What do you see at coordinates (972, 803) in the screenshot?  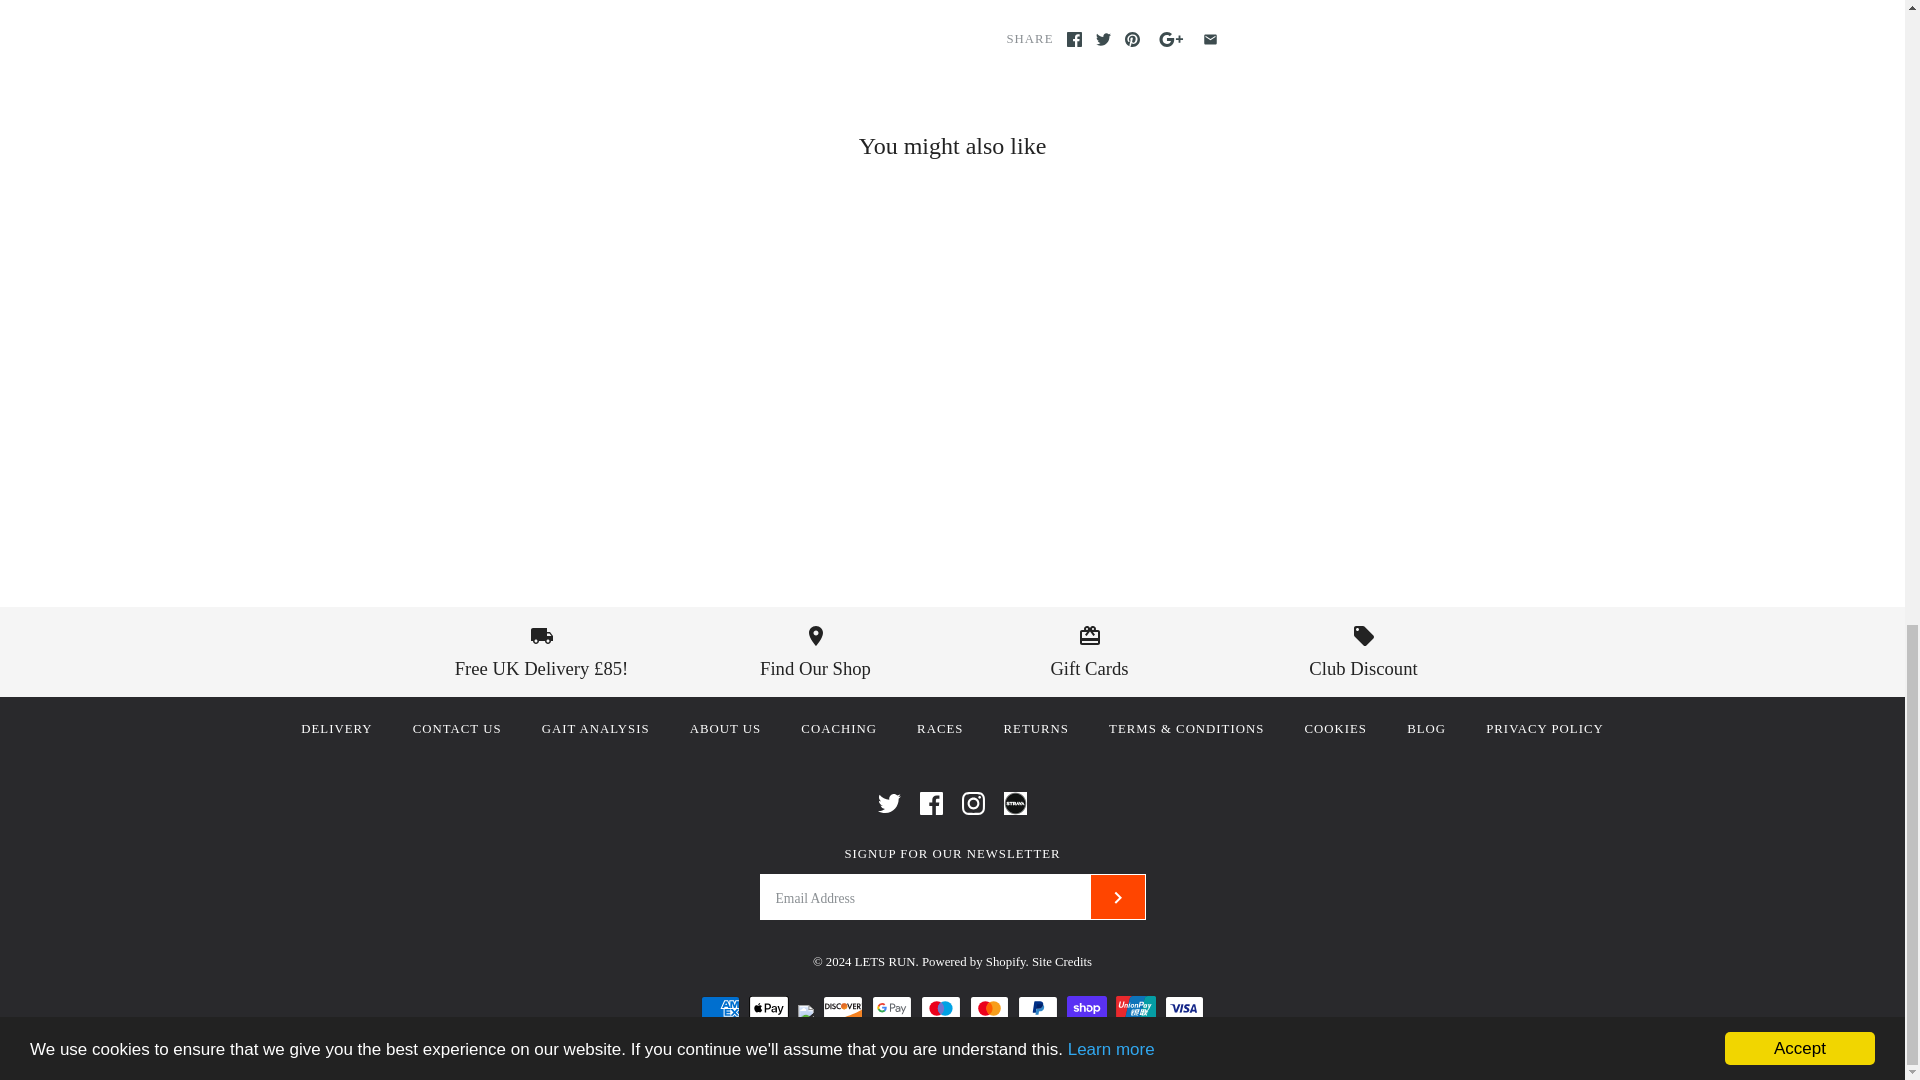 I see `Instagram` at bounding box center [972, 803].